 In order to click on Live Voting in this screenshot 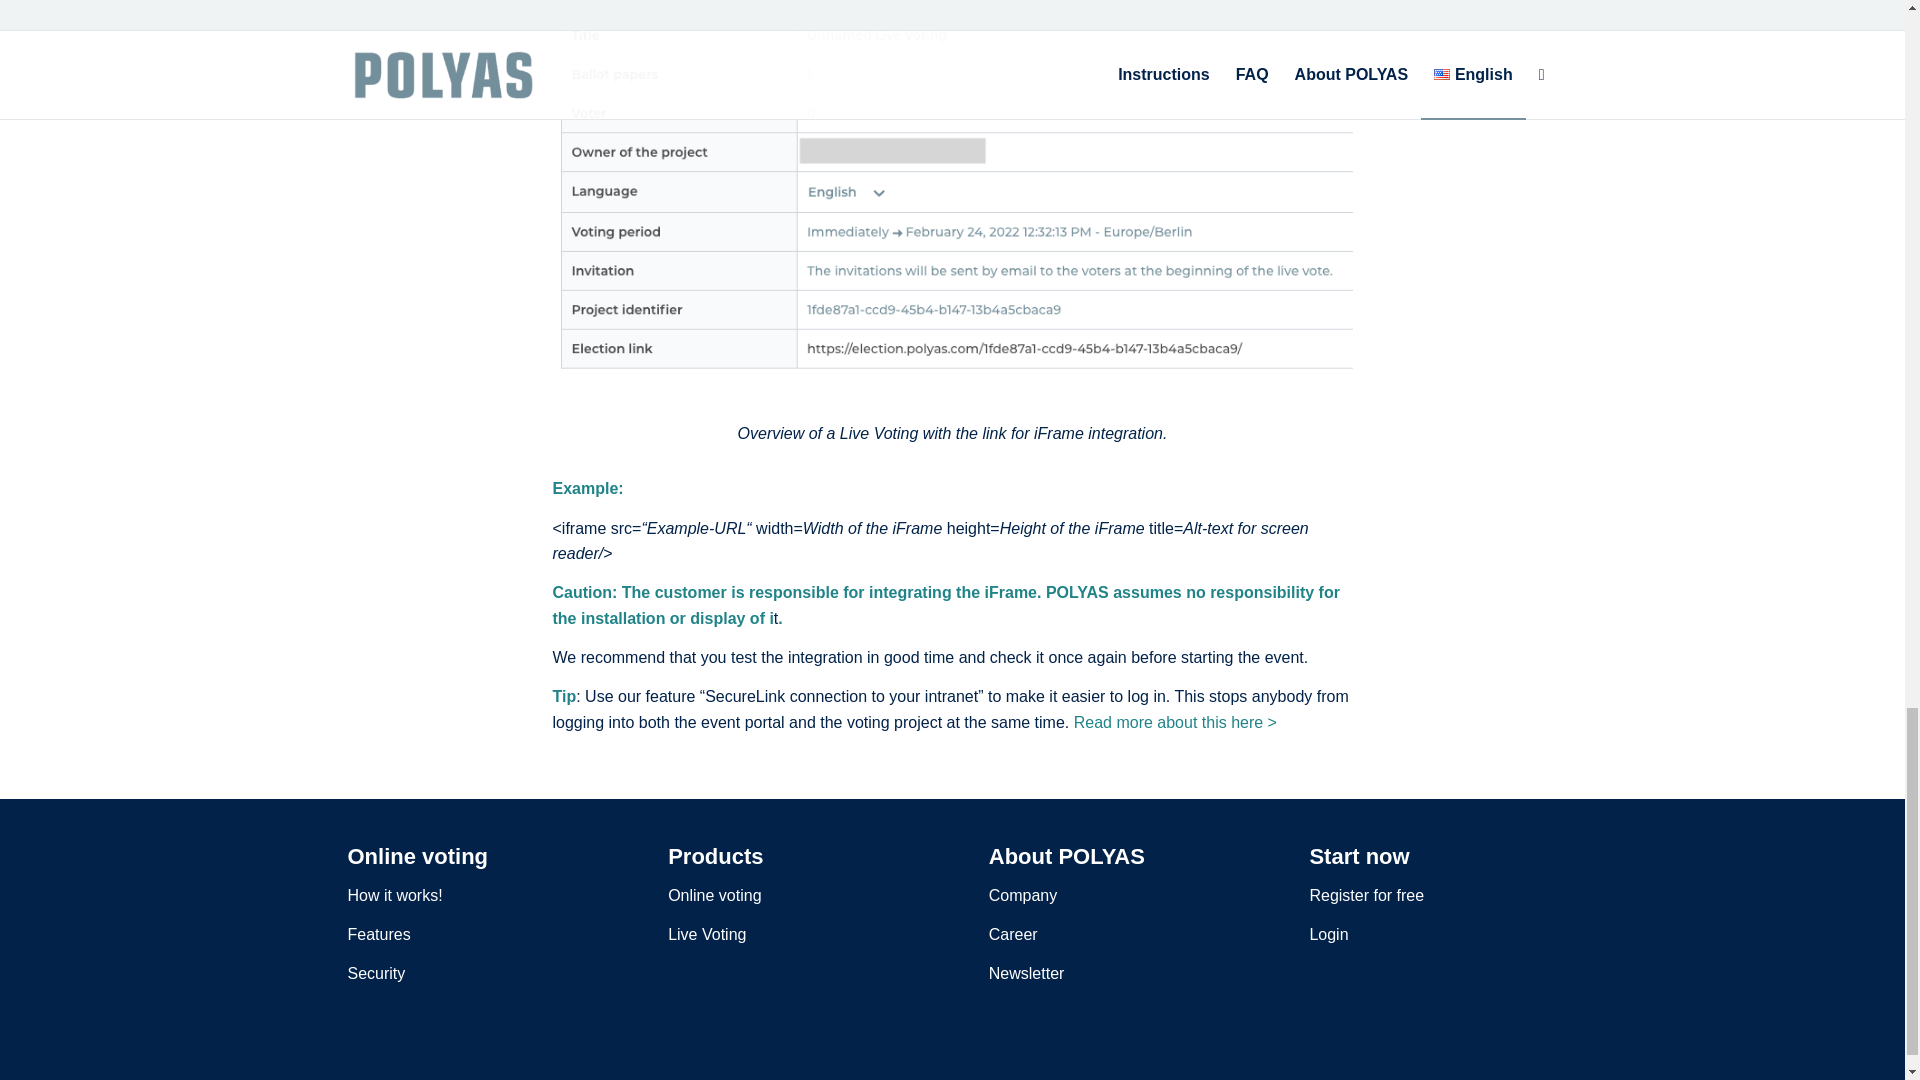, I will do `click(707, 934)`.